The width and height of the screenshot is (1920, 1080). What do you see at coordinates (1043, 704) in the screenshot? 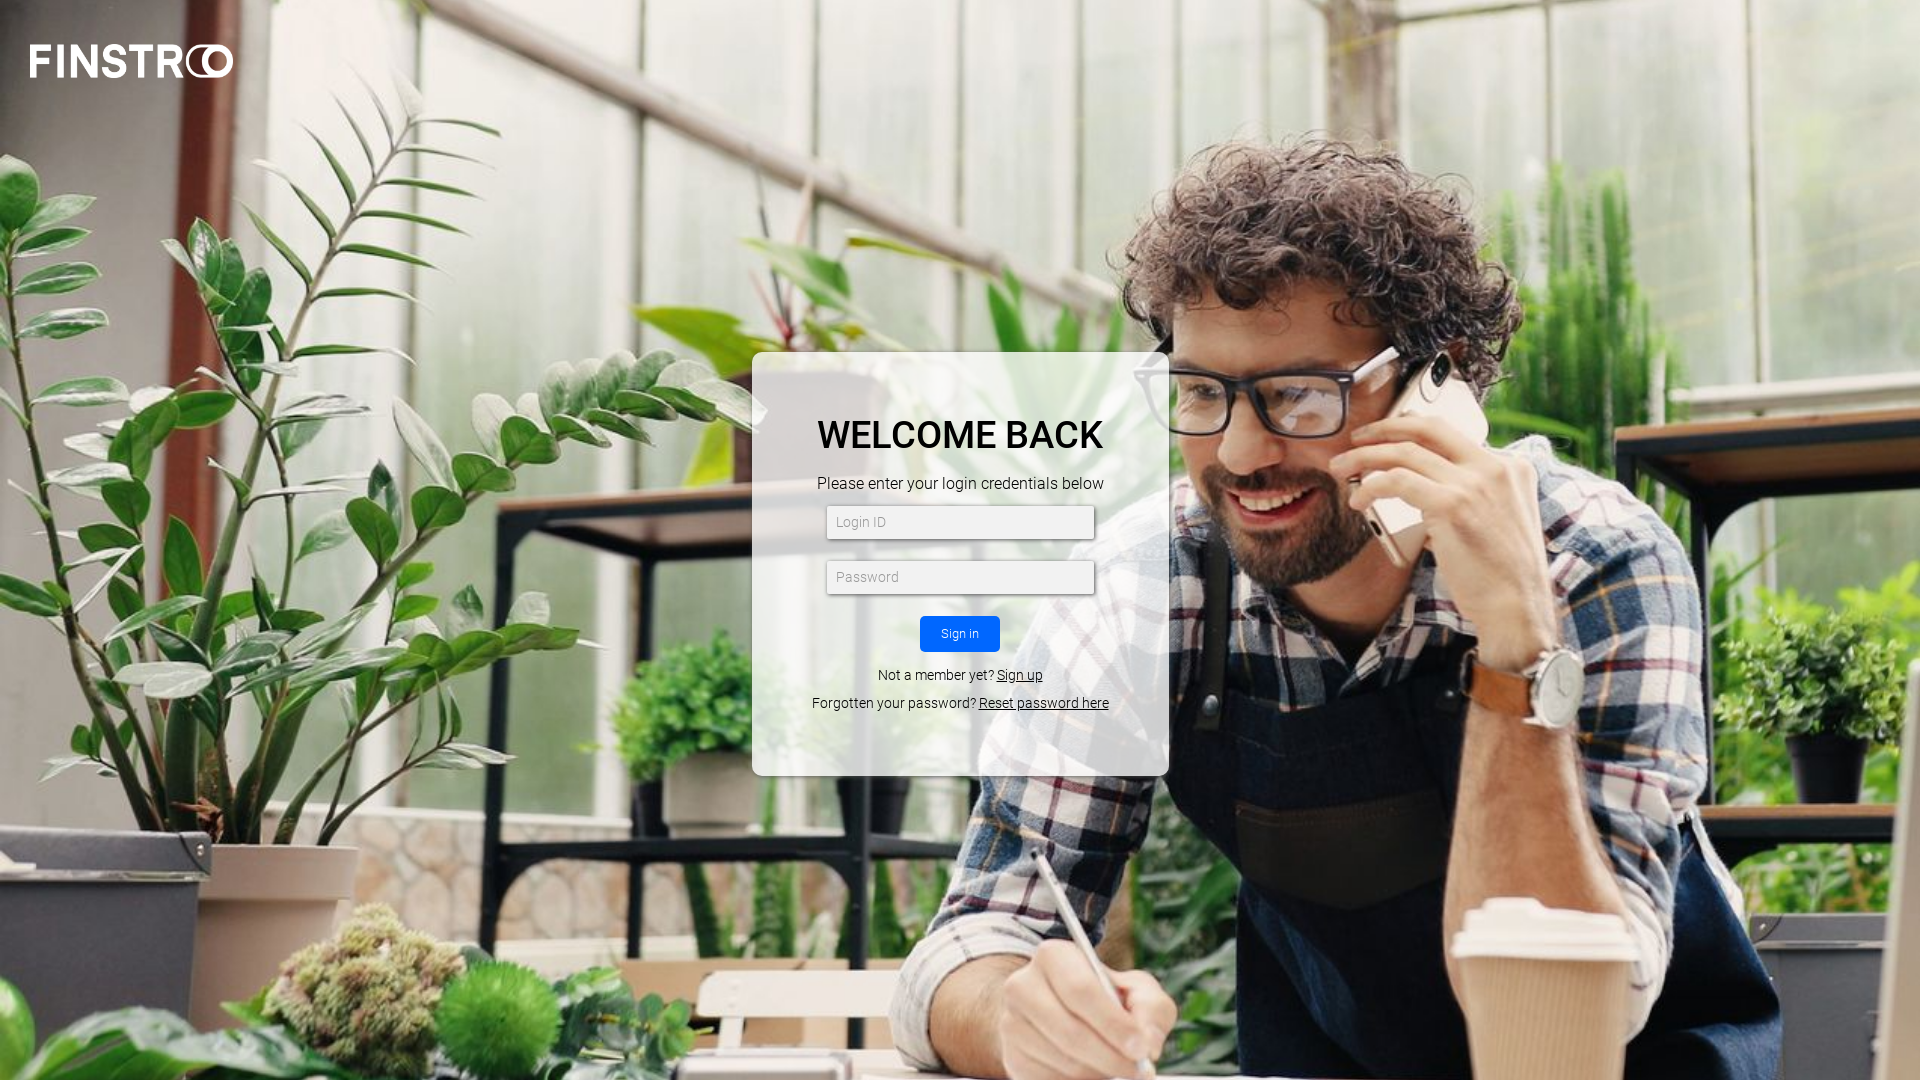
I see `Reset password here` at bounding box center [1043, 704].